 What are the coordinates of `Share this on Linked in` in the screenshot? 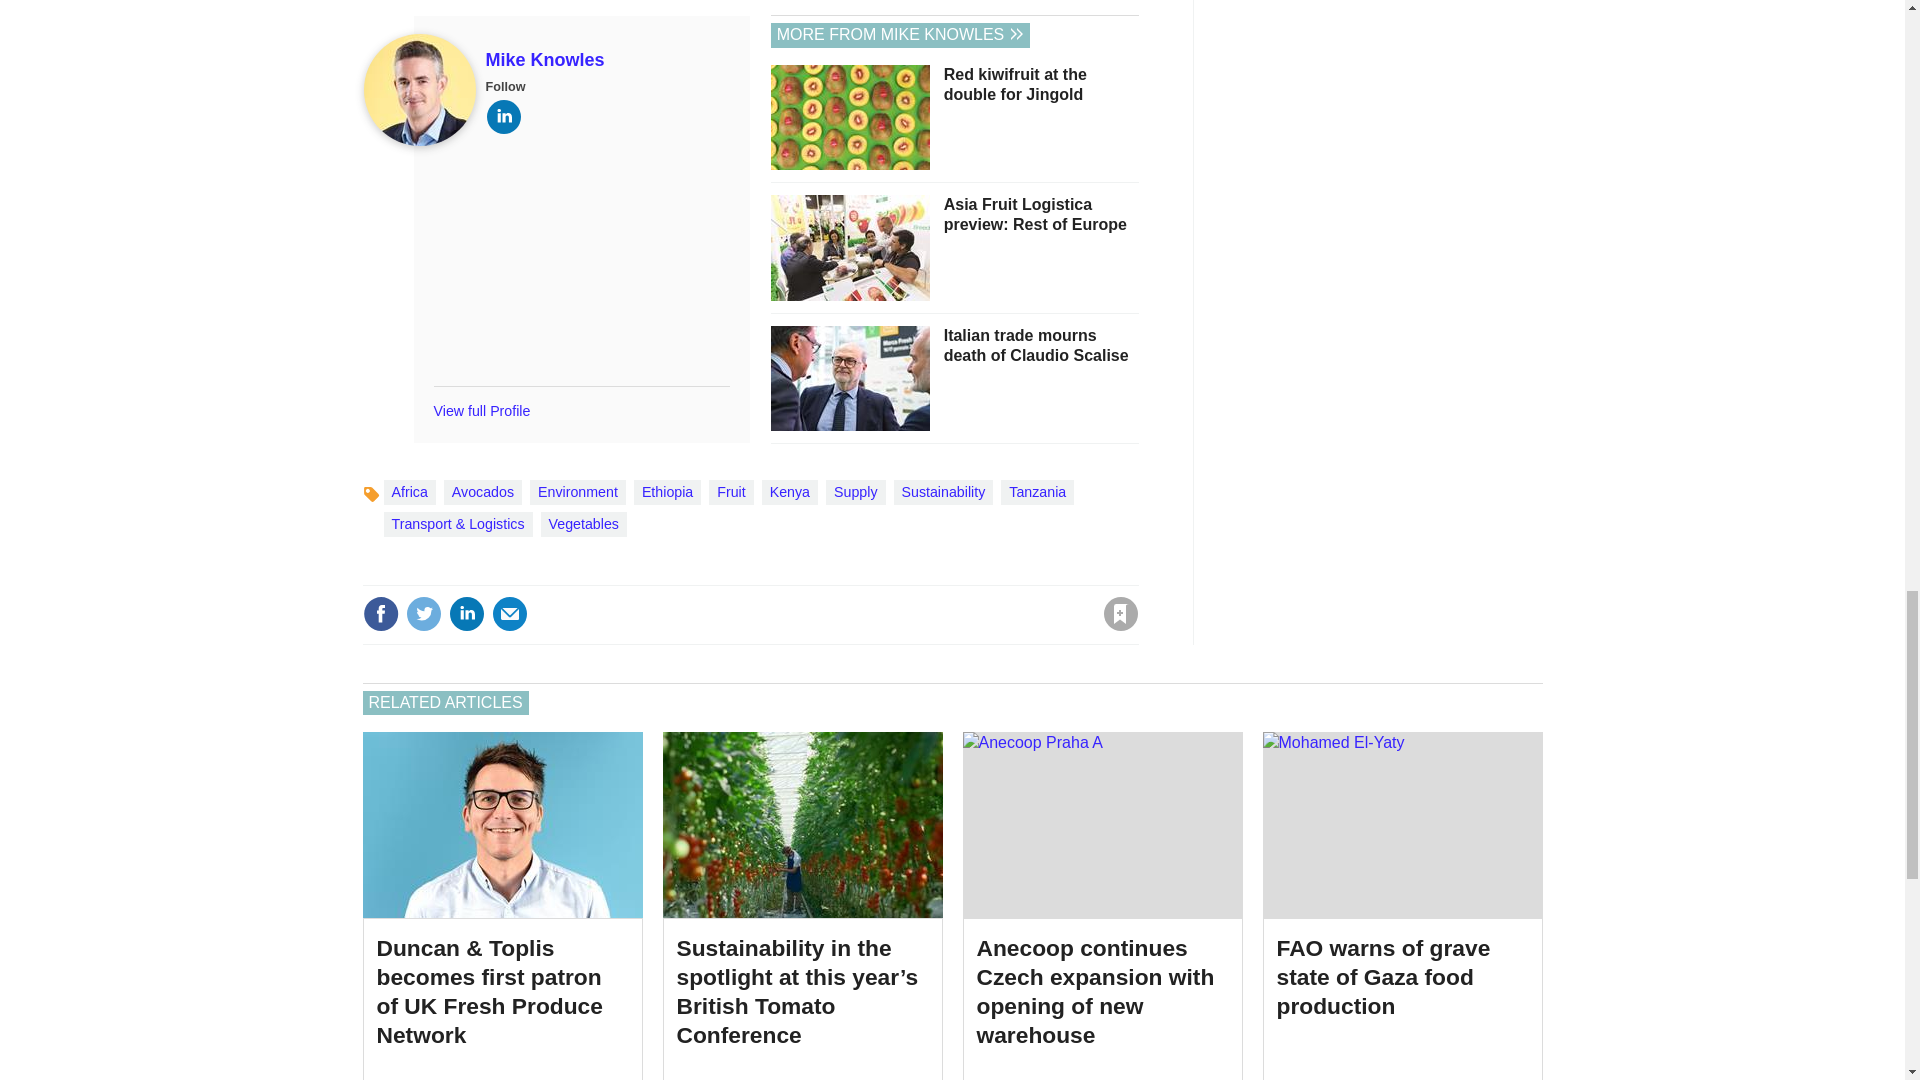 It's located at (465, 614).